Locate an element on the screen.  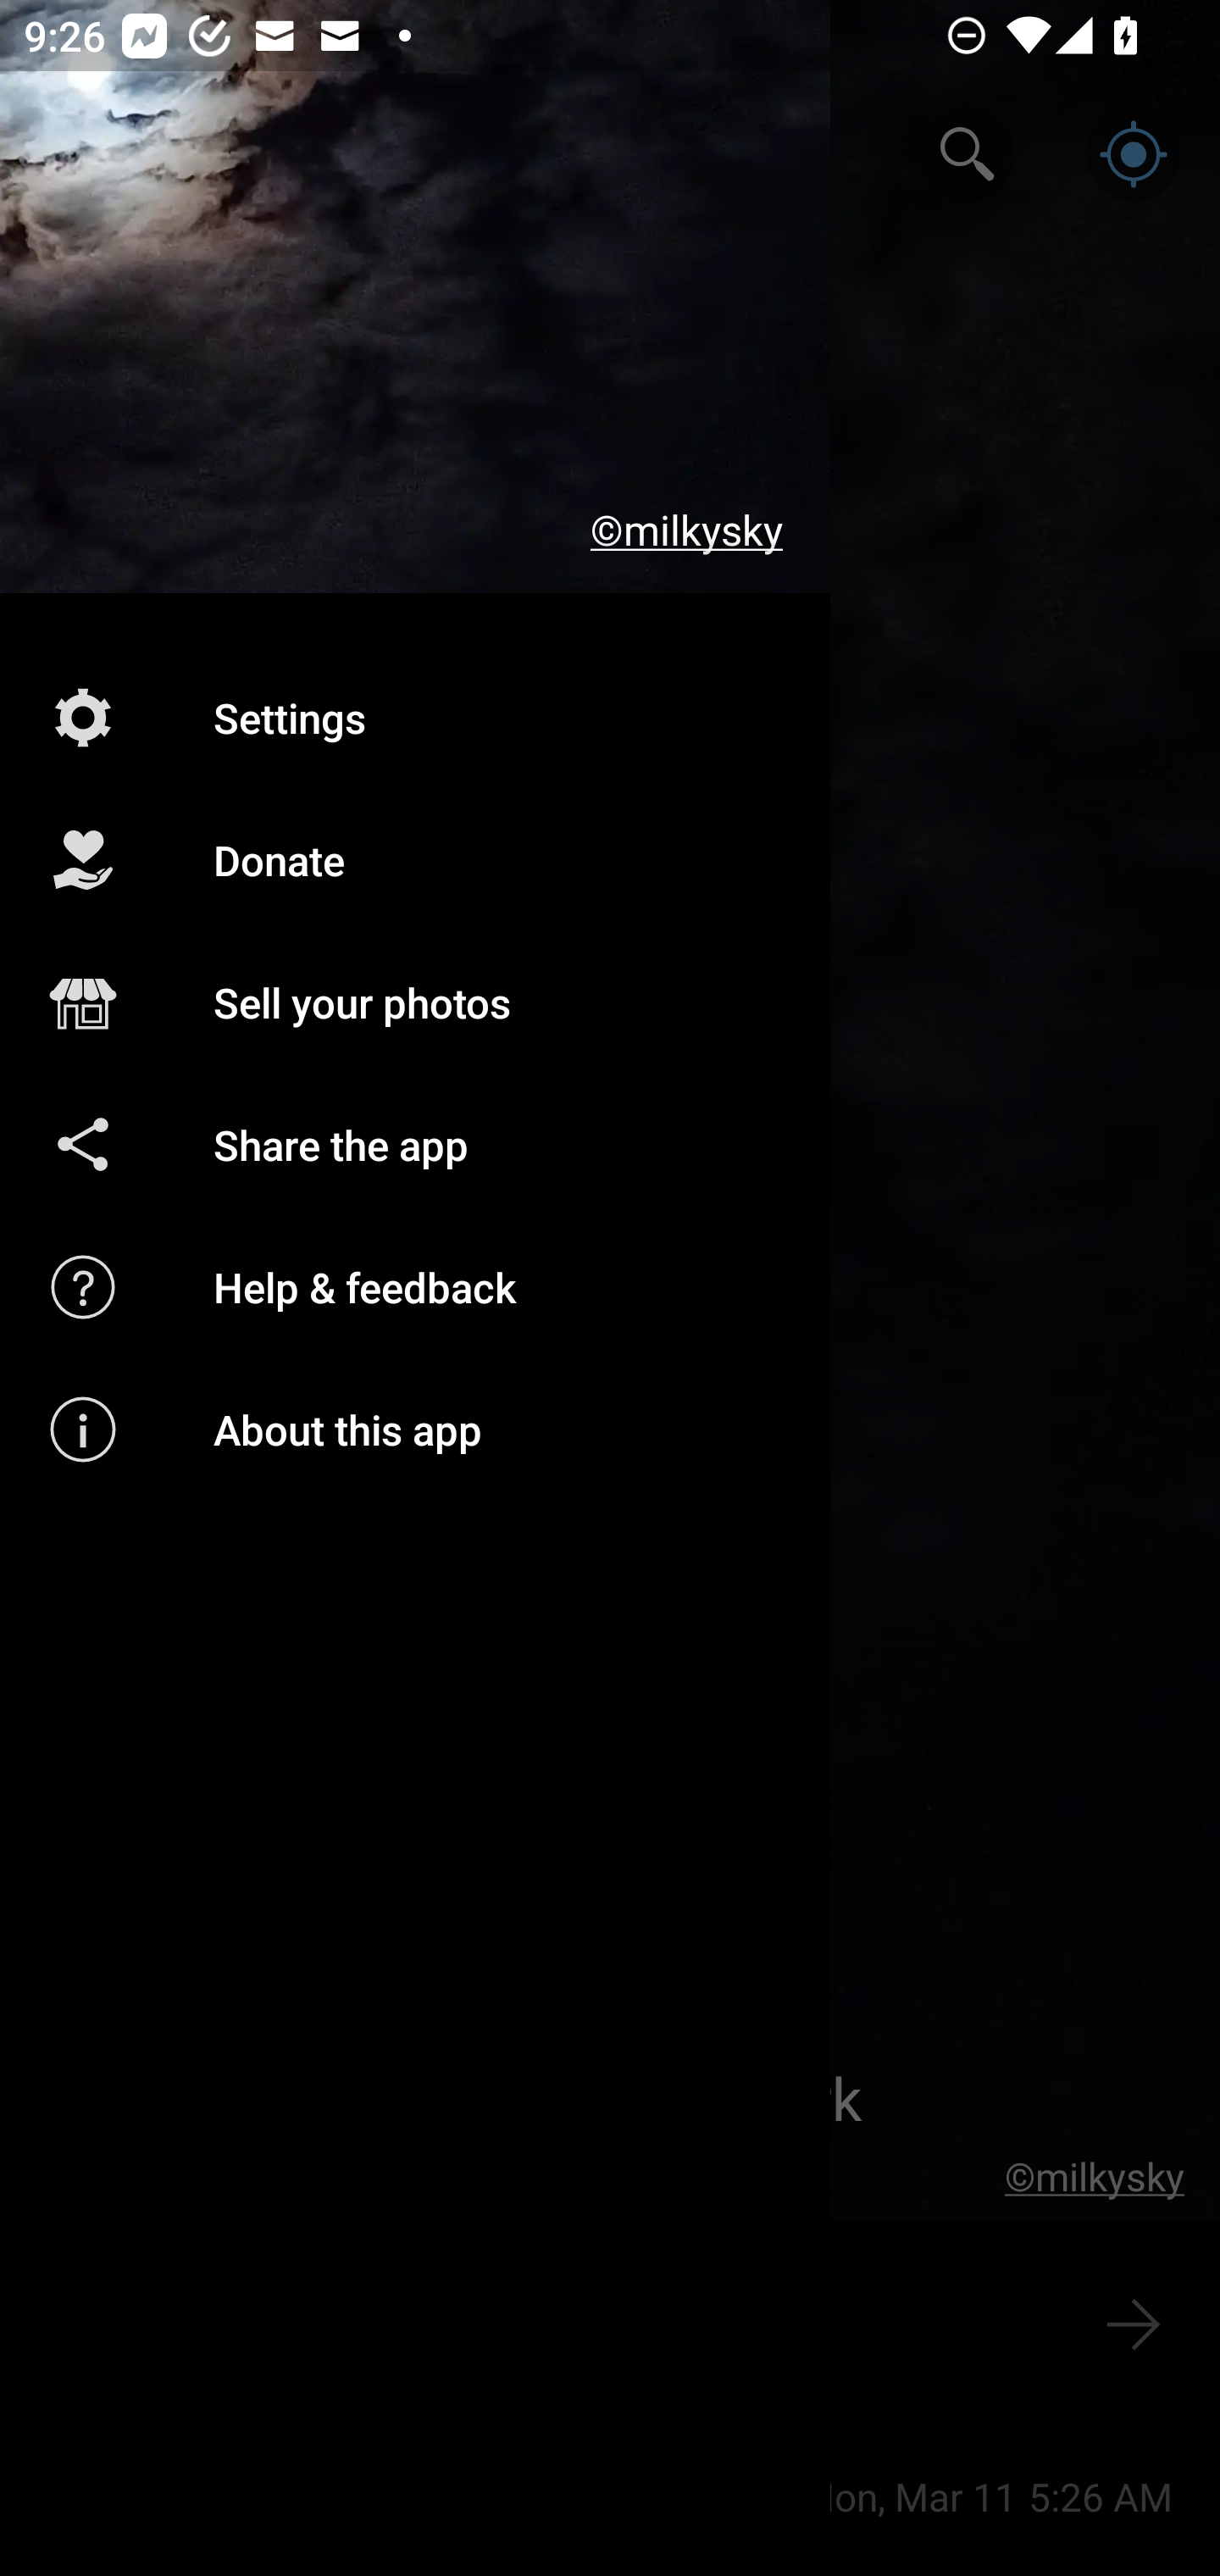
Help & feedback is located at coordinates (415, 1286).